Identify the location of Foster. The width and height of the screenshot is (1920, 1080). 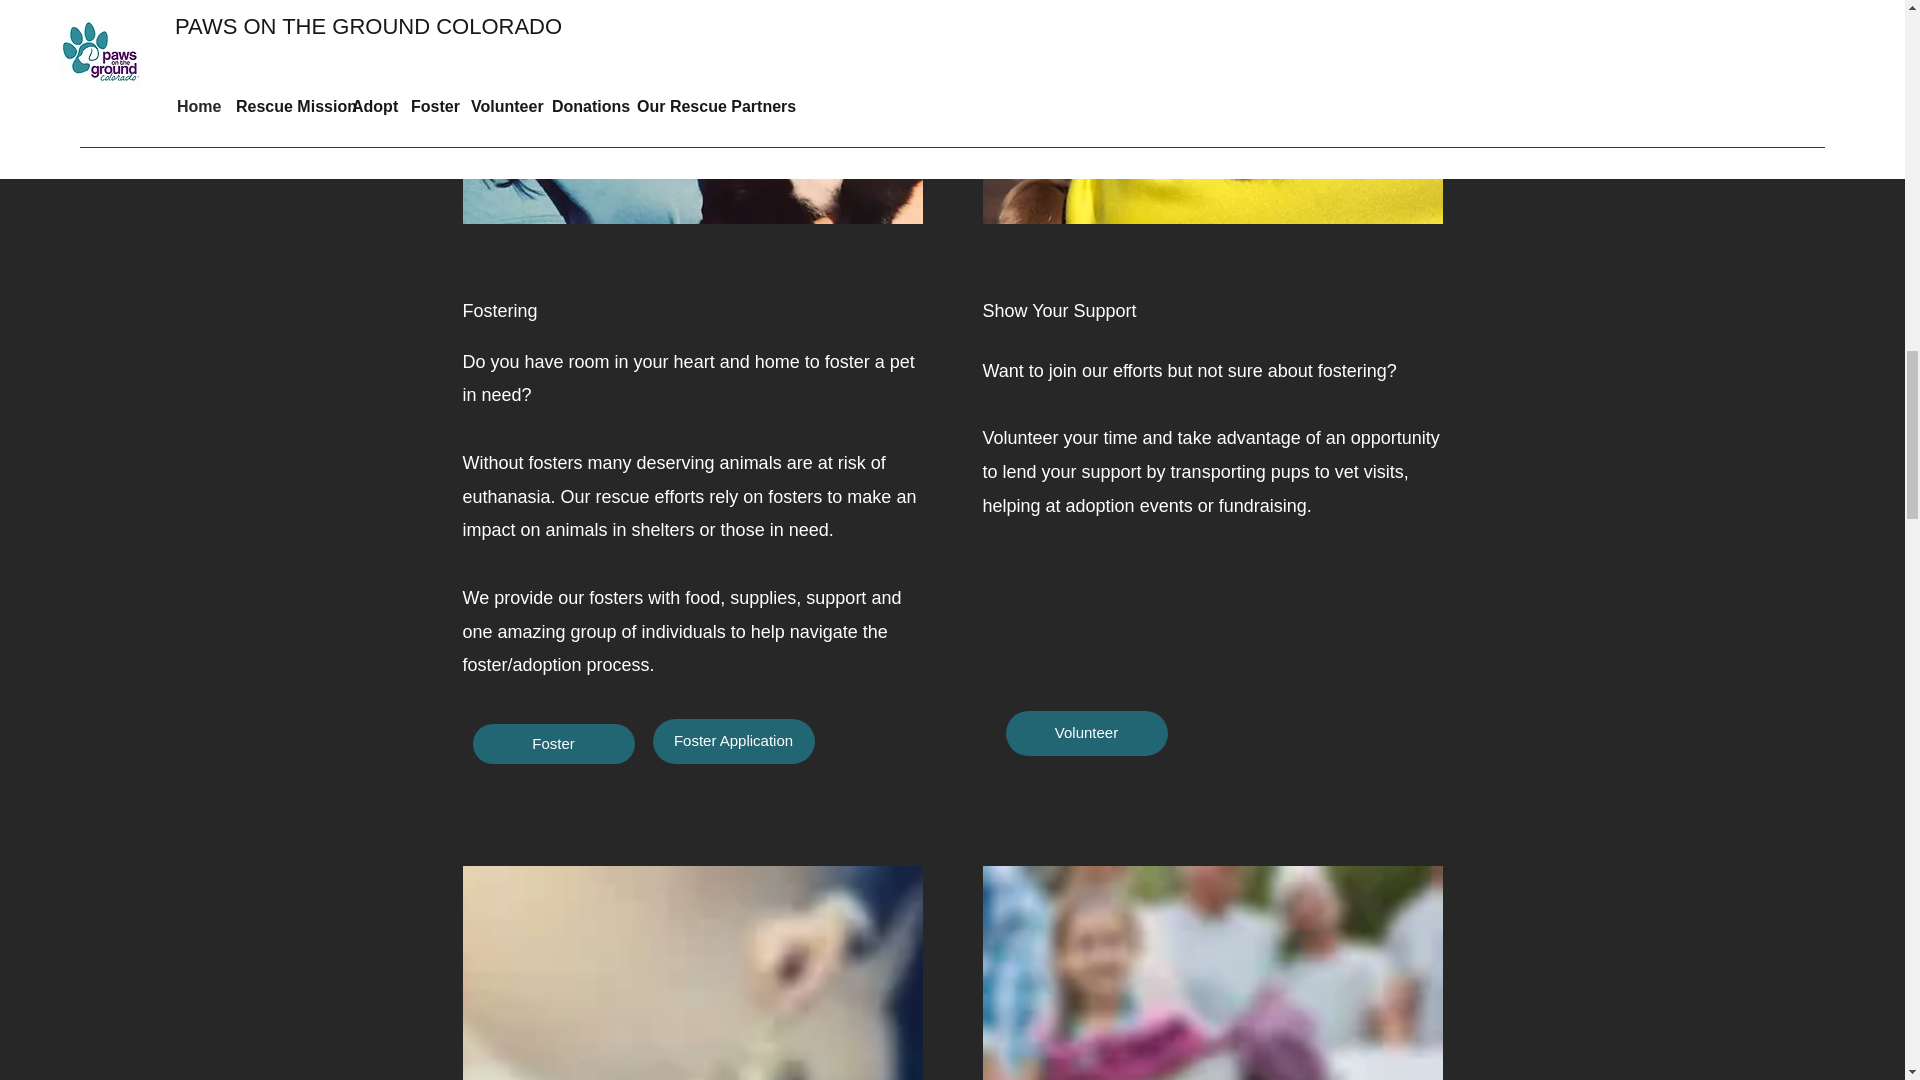
(552, 743).